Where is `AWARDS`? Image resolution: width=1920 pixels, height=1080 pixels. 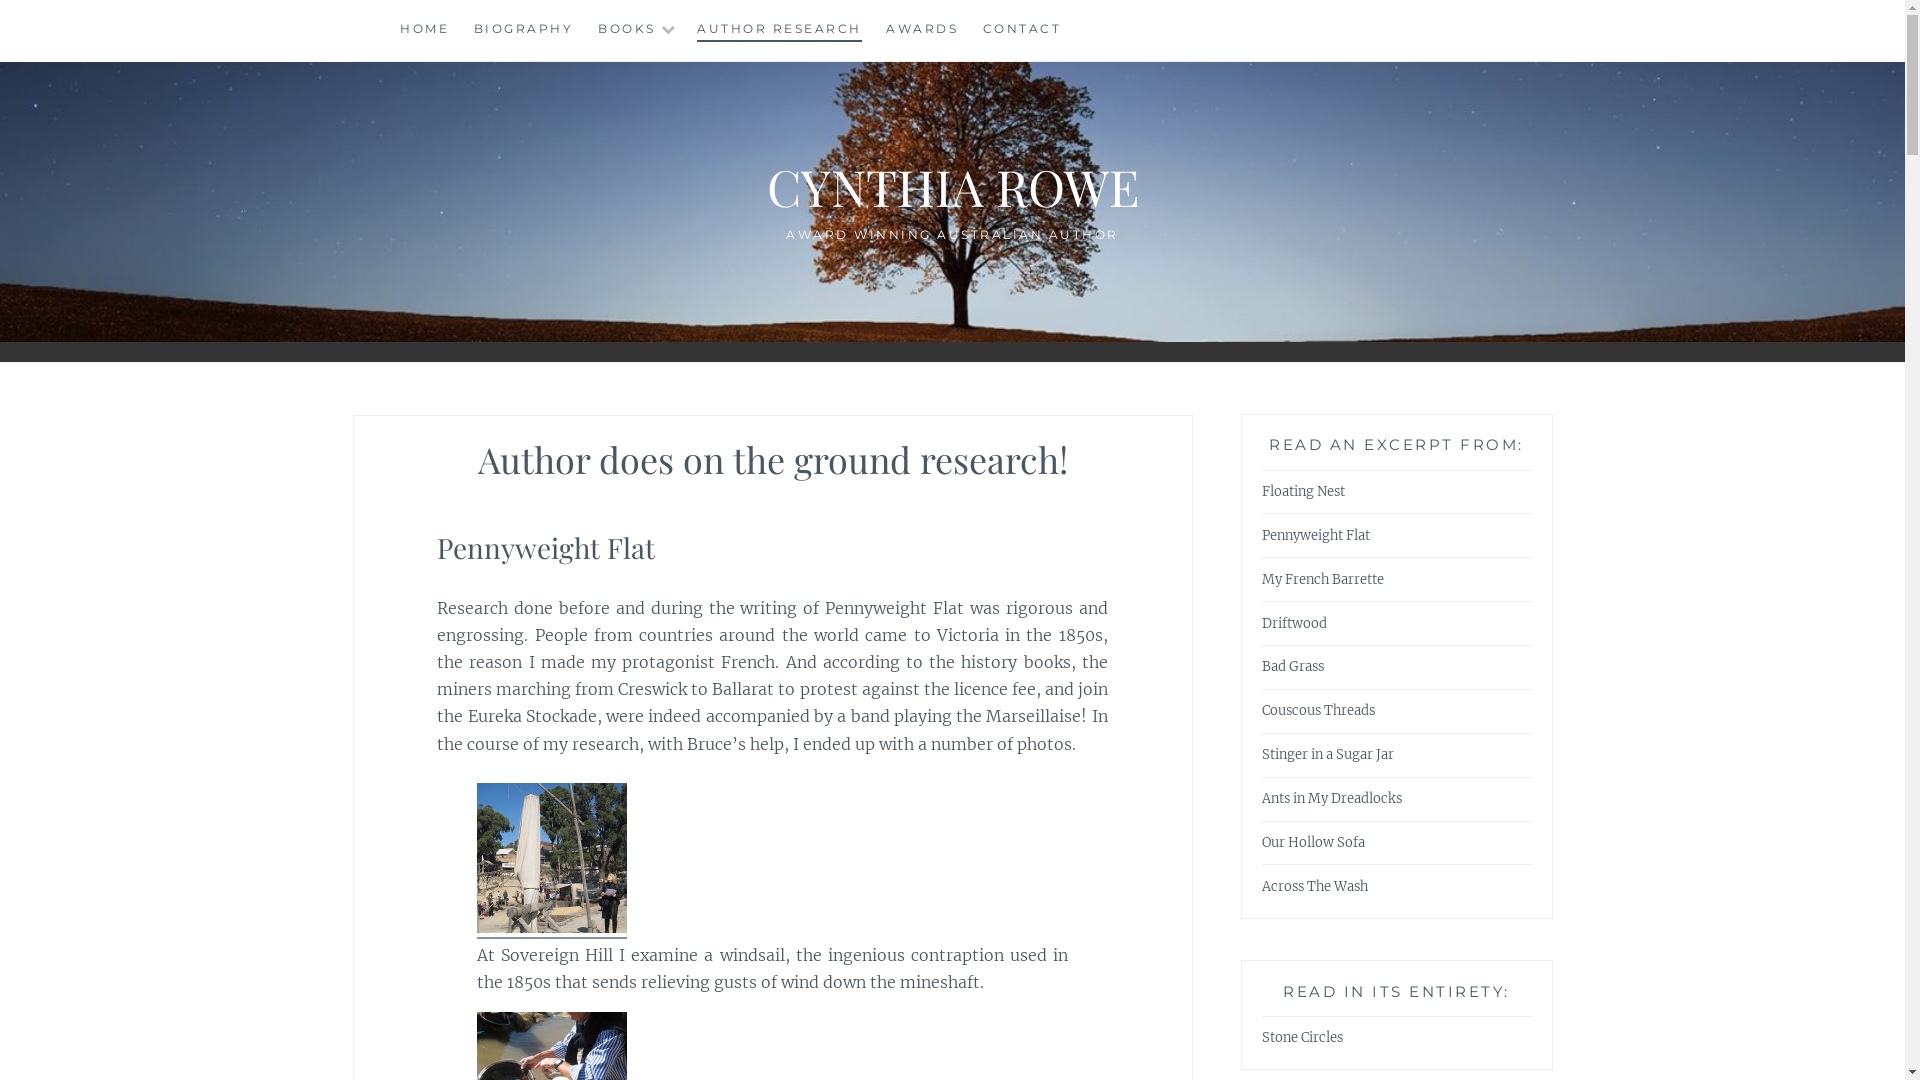
AWARDS is located at coordinates (922, 30).